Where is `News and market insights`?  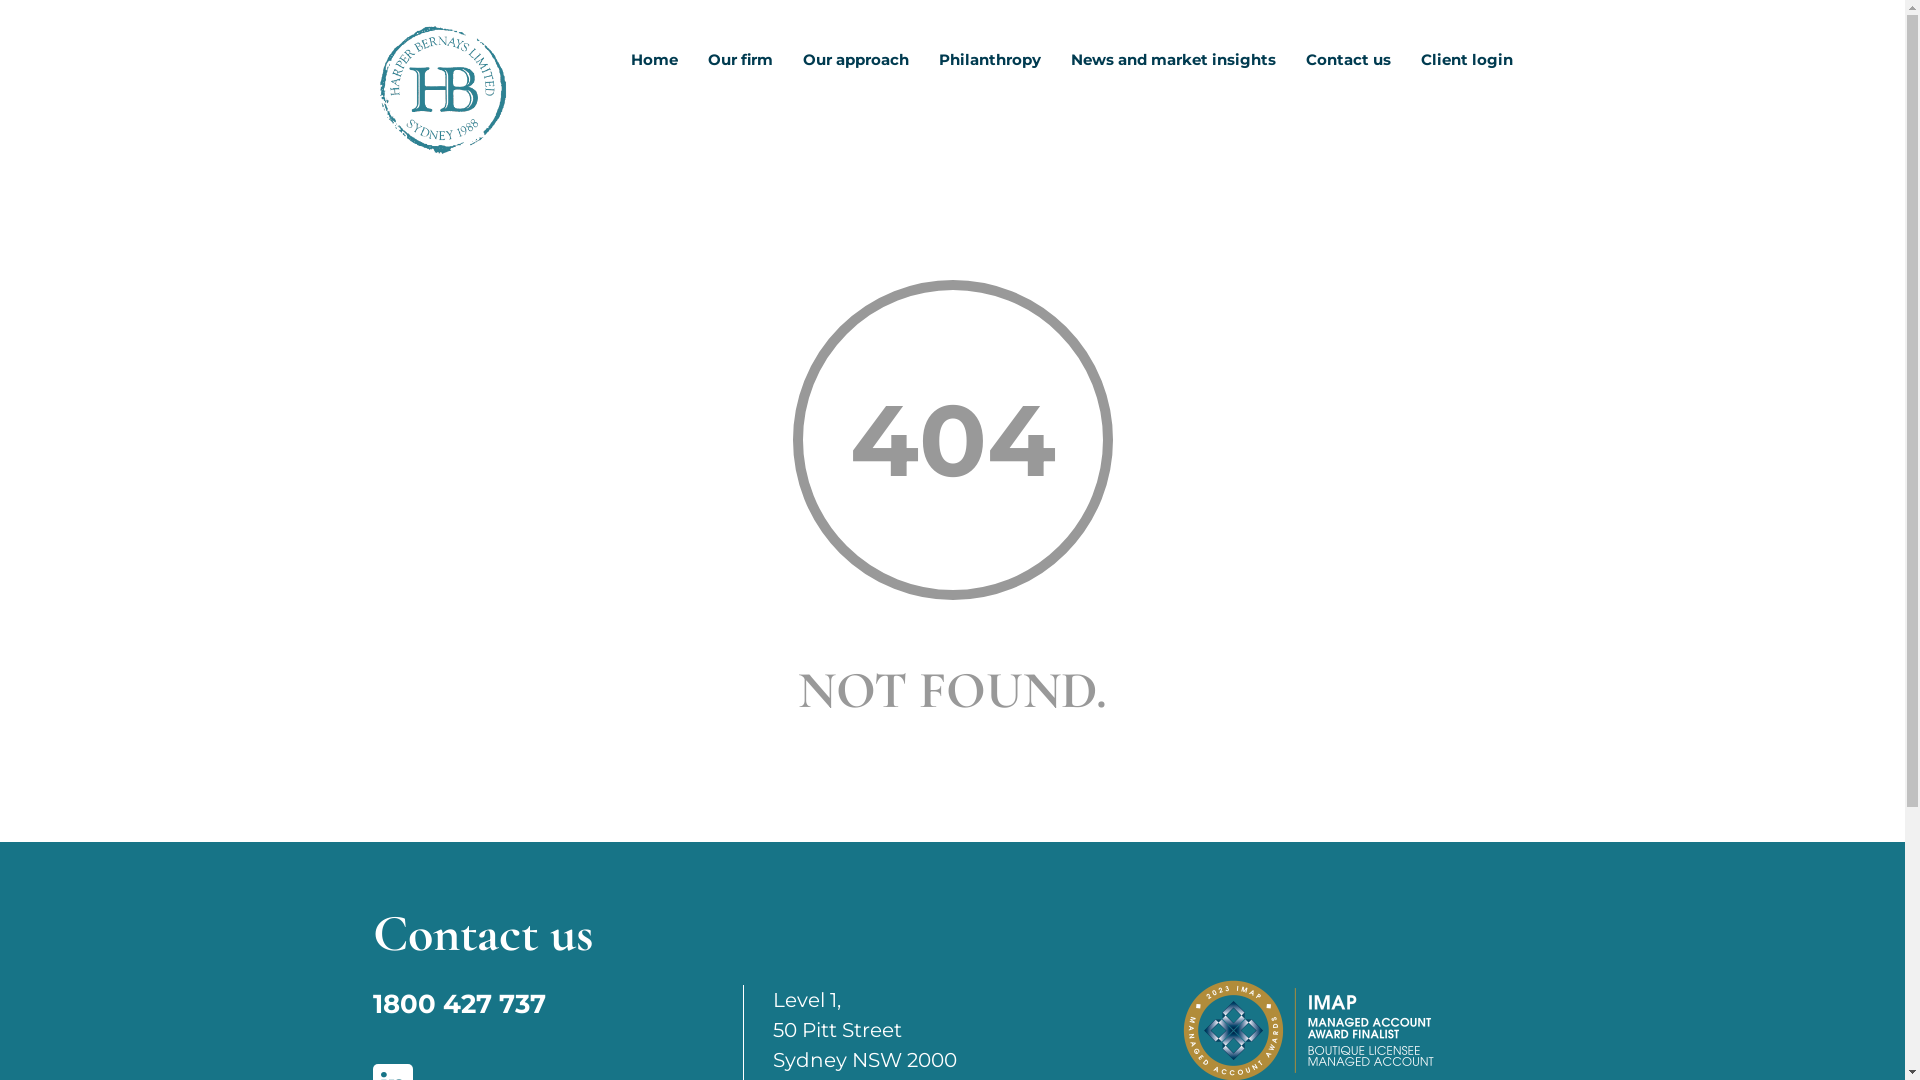
News and market insights is located at coordinates (1174, 66).